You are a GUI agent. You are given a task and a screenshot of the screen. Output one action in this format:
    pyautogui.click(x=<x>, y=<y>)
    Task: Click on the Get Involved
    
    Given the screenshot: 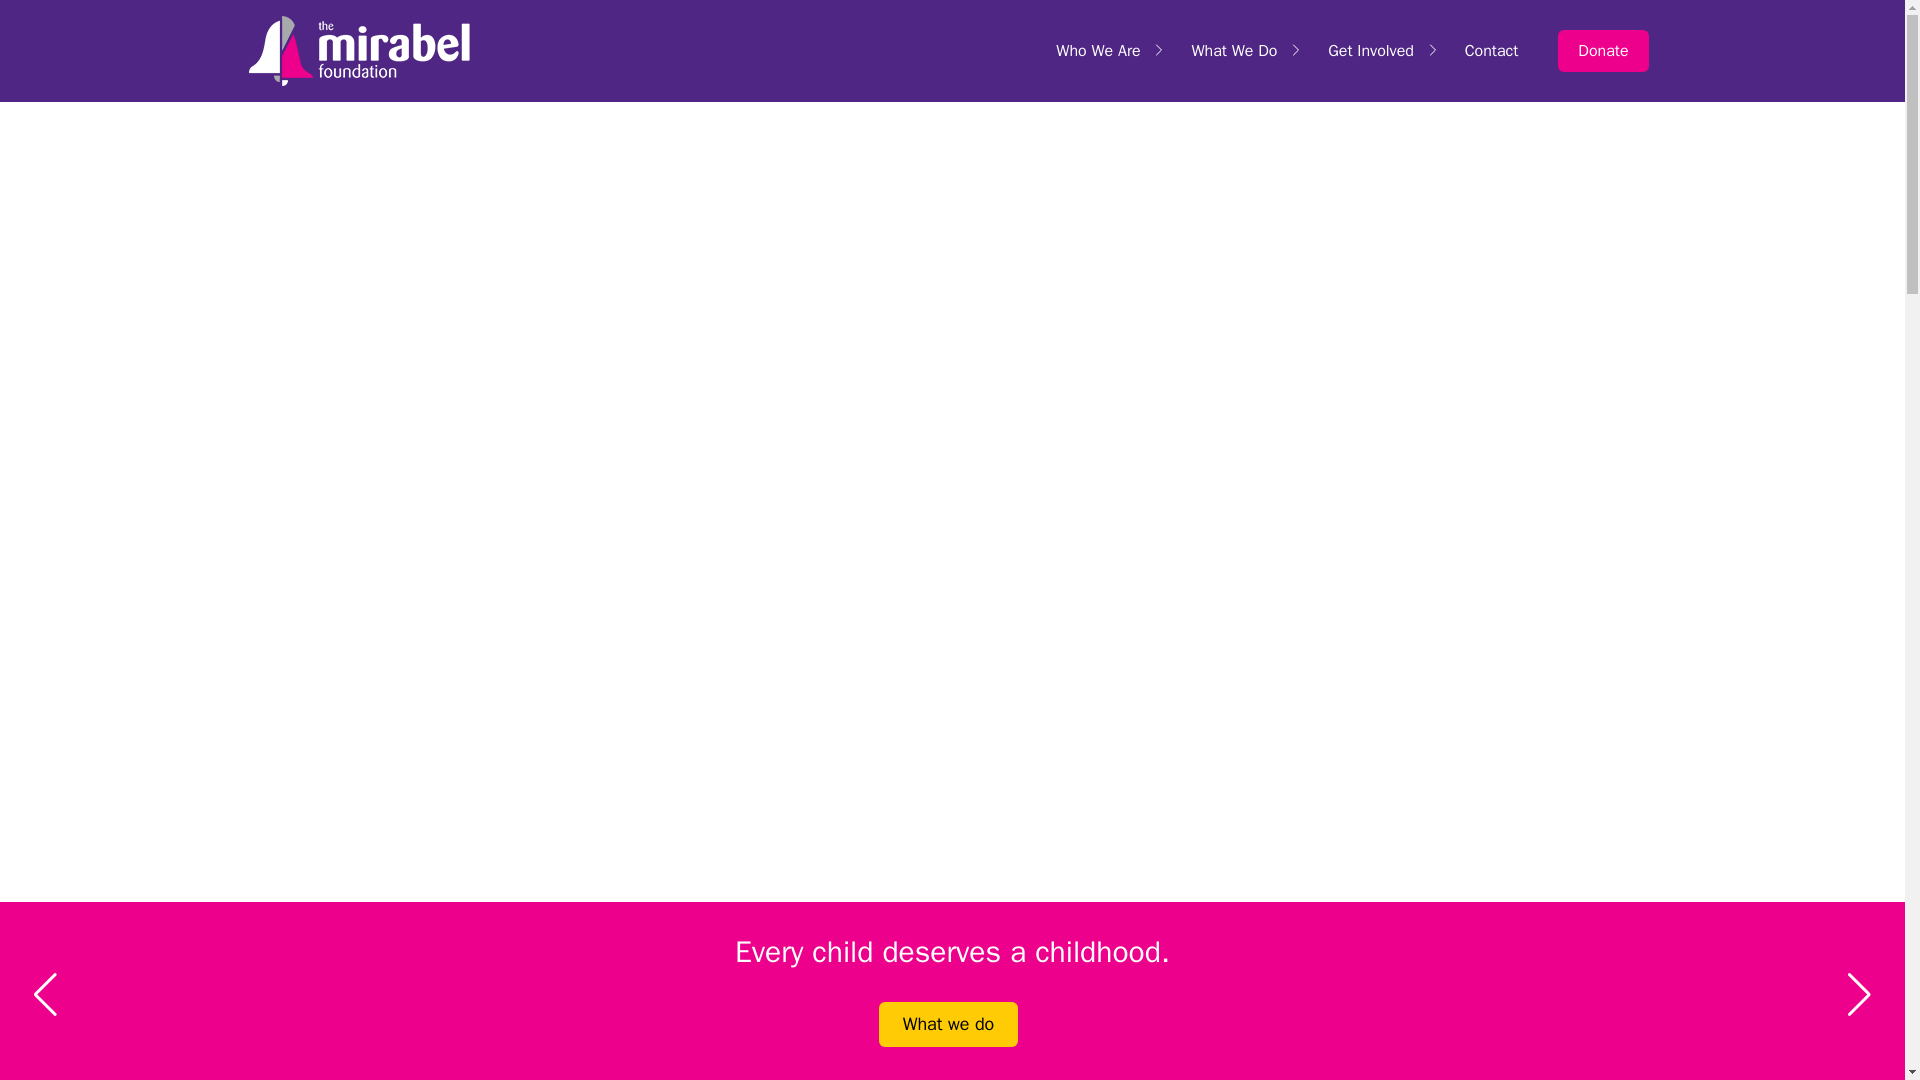 What is the action you would take?
    pyautogui.click(x=1370, y=50)
    